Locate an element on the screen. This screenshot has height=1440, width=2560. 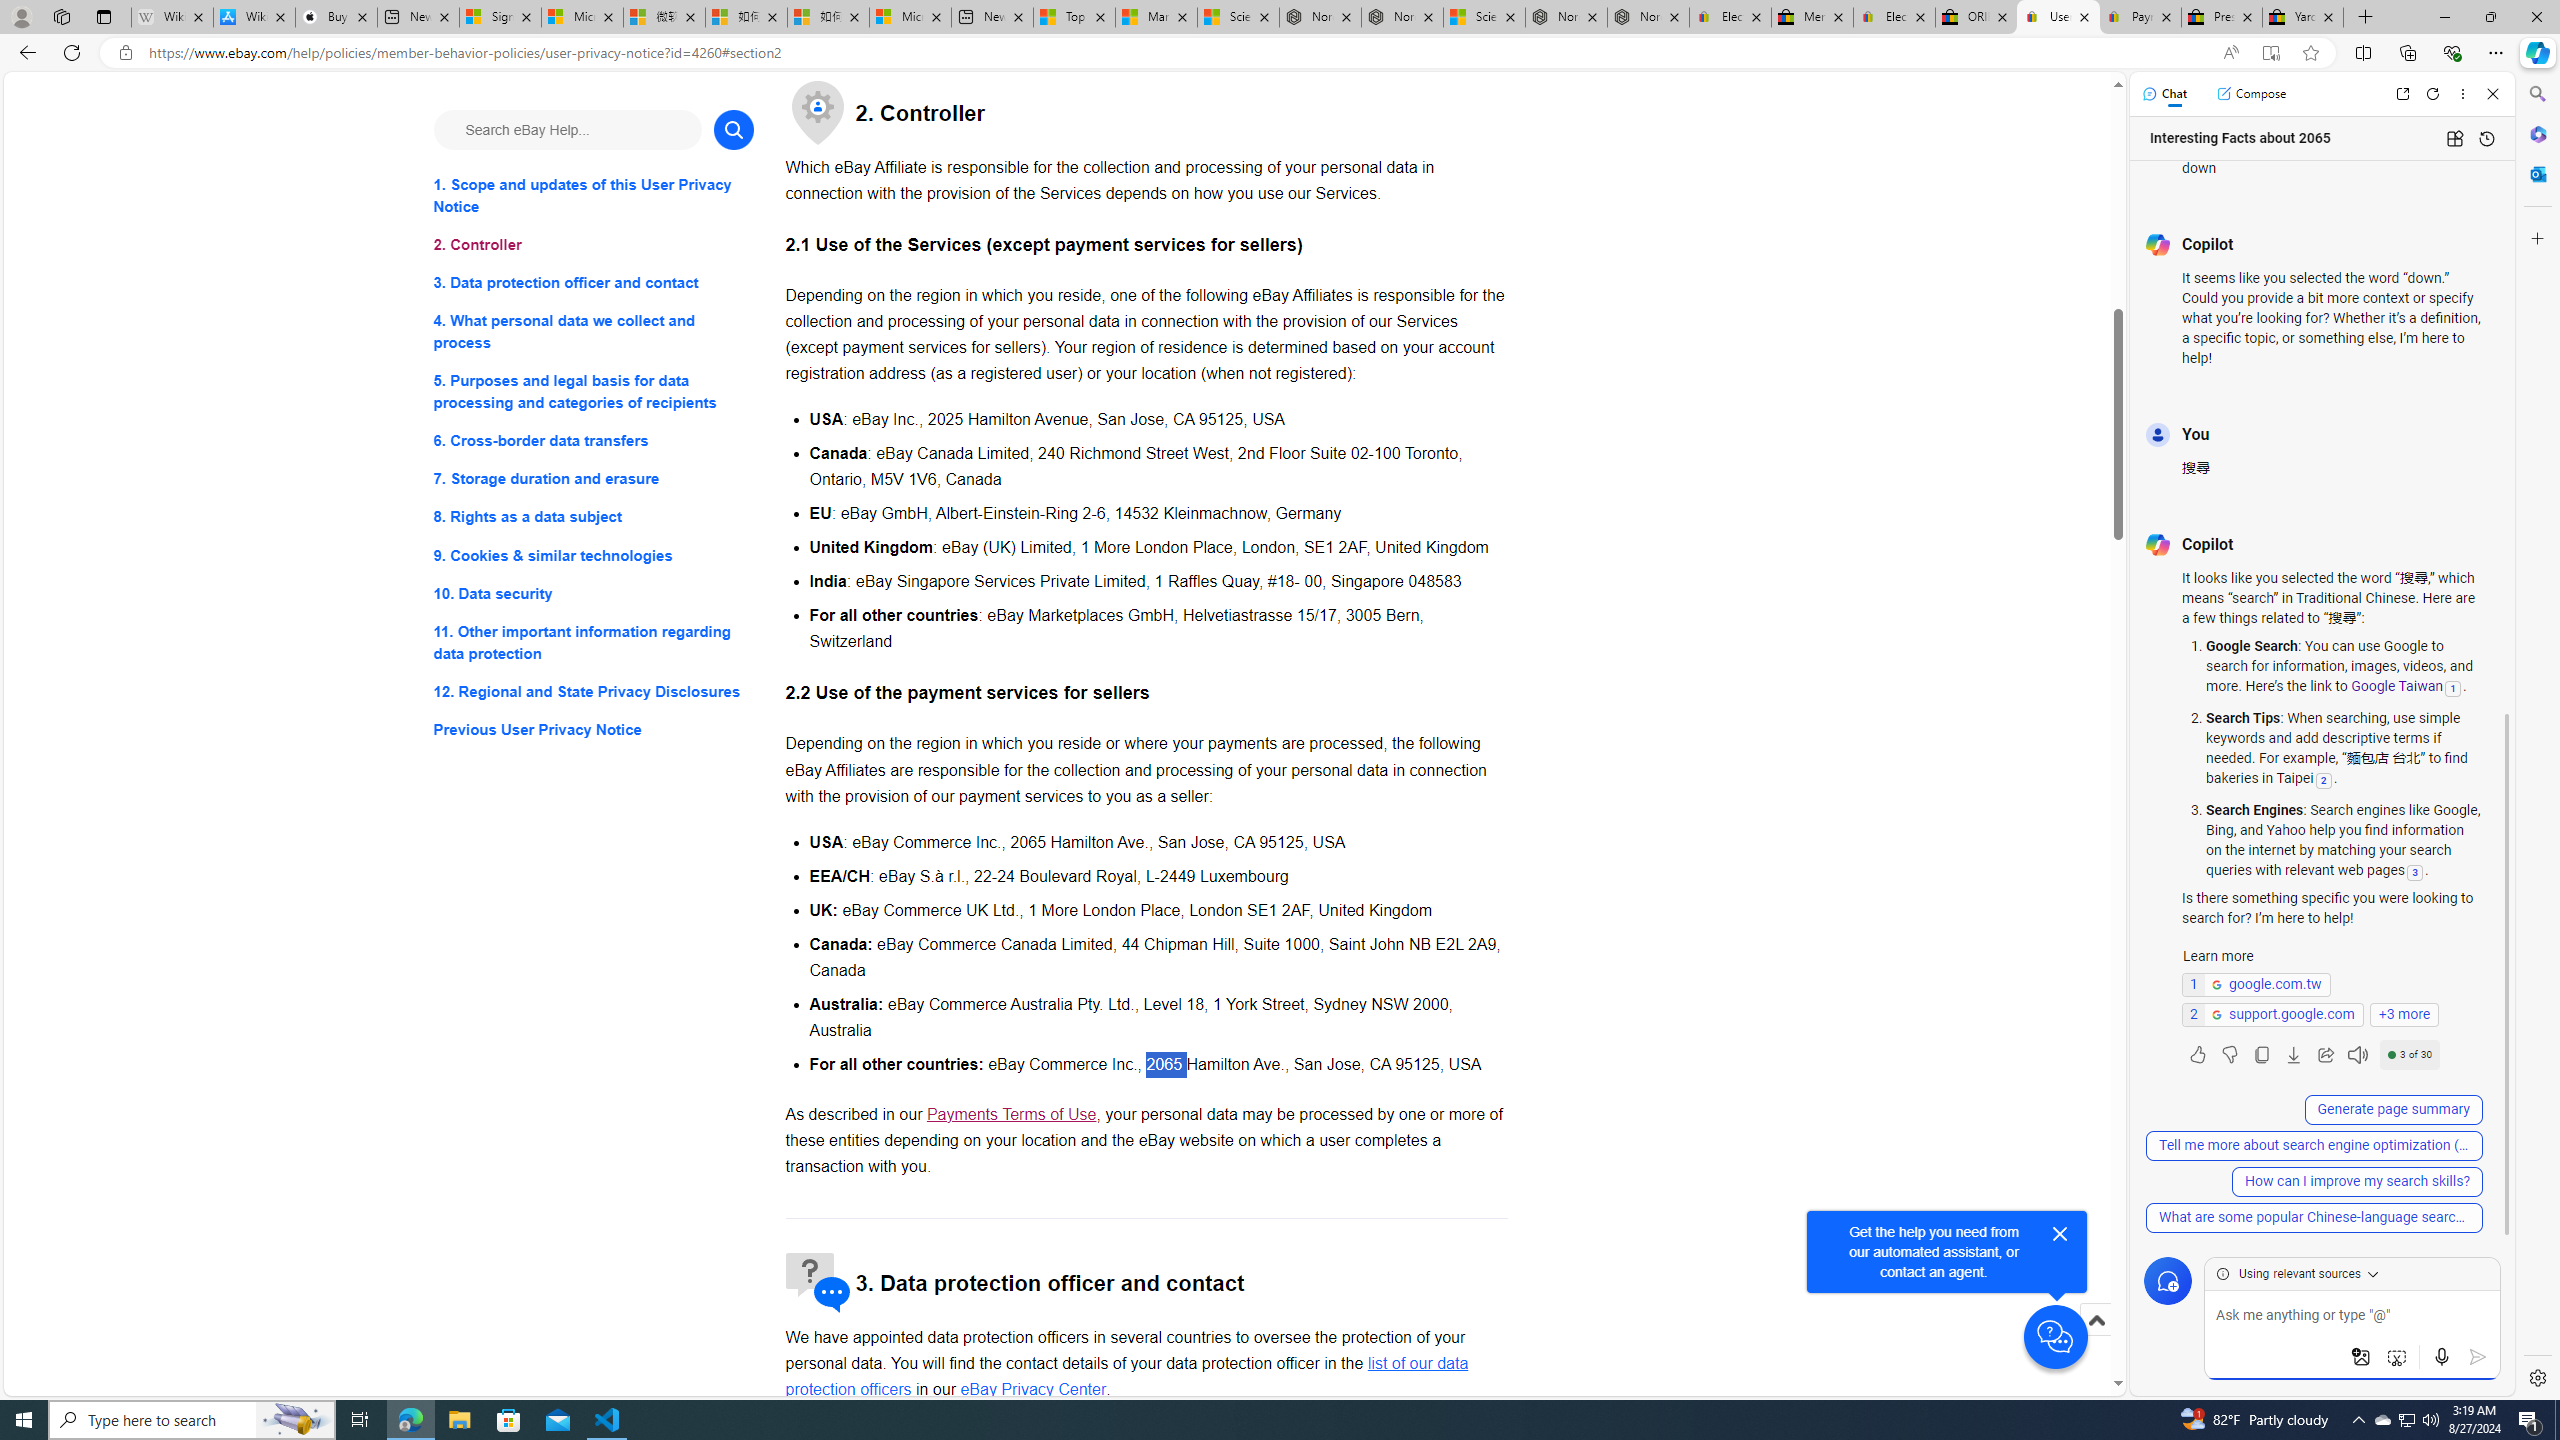
Microsoft 365 is located at coordinates (2536, 134).